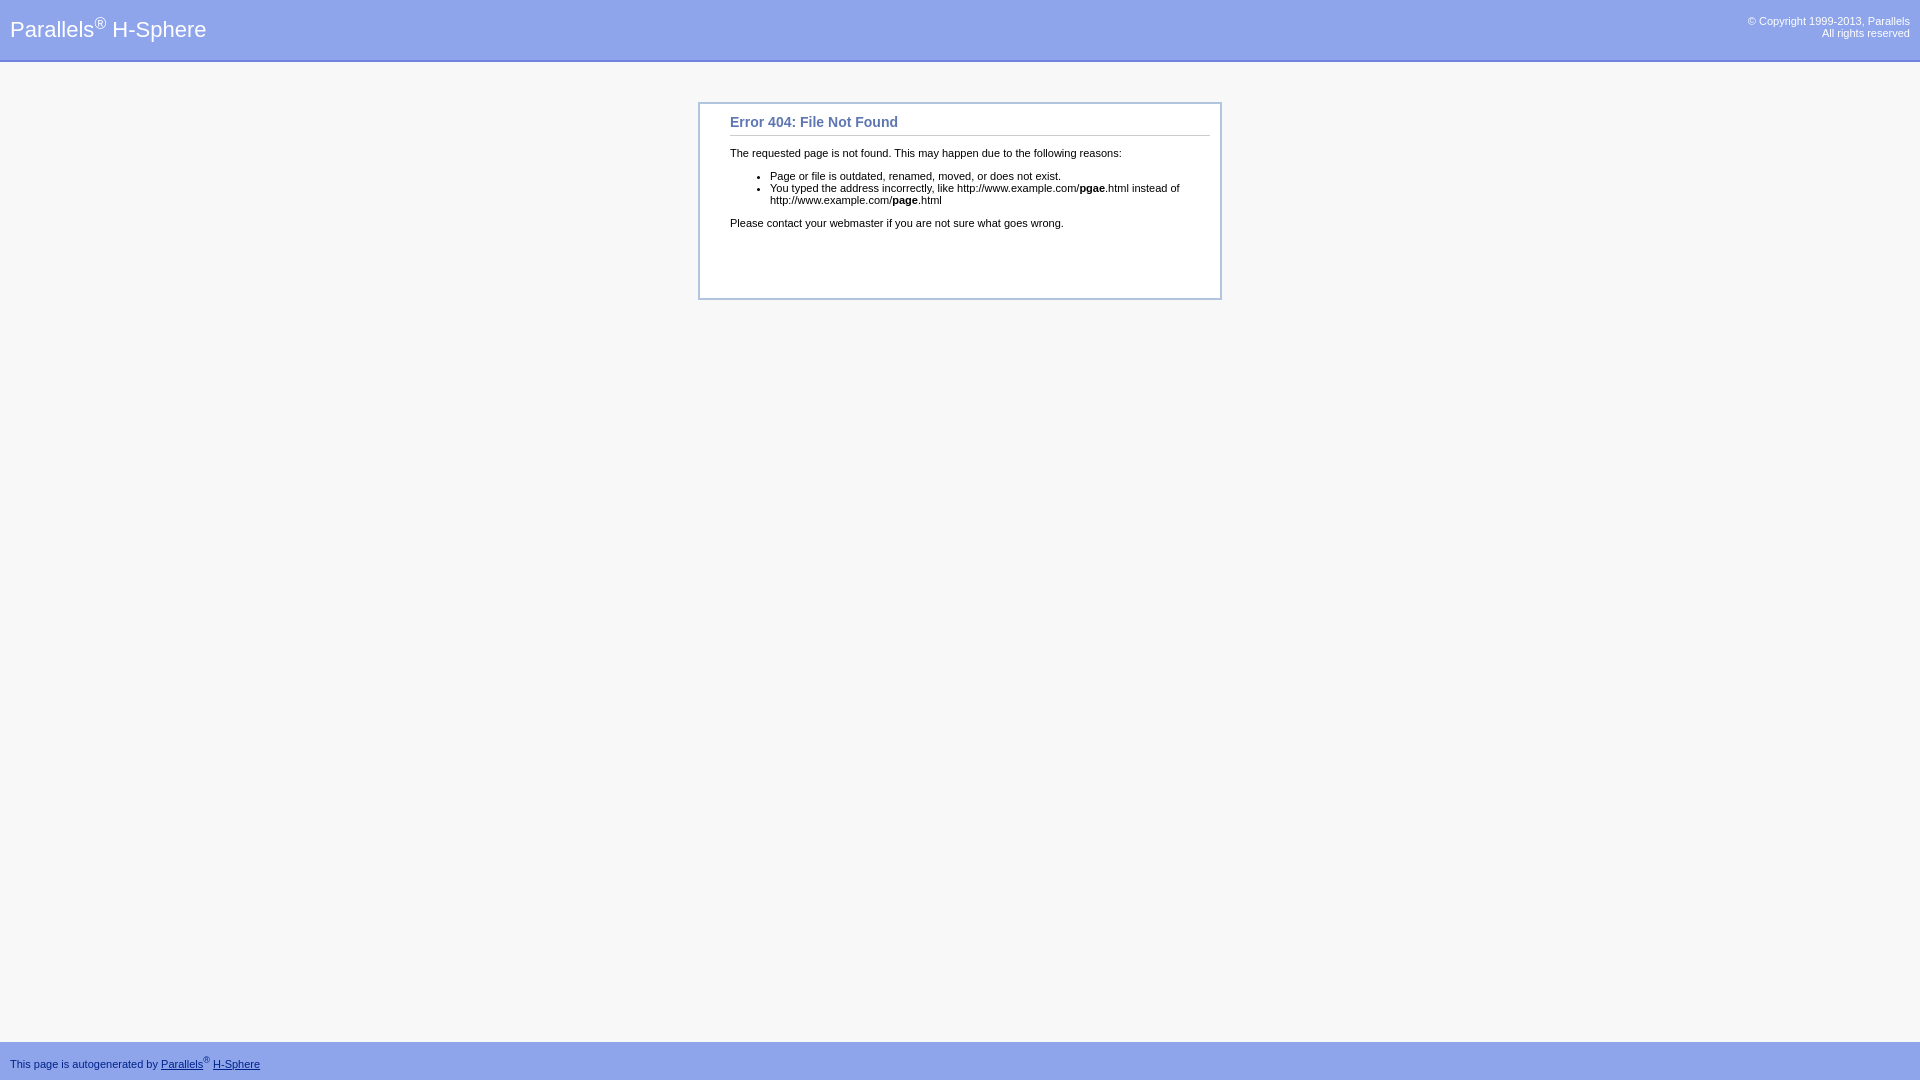 The image size is (1920, 1080). Describe the element at coordinates (182, 1064) in the screenshot. I see `Parallels` at that location.